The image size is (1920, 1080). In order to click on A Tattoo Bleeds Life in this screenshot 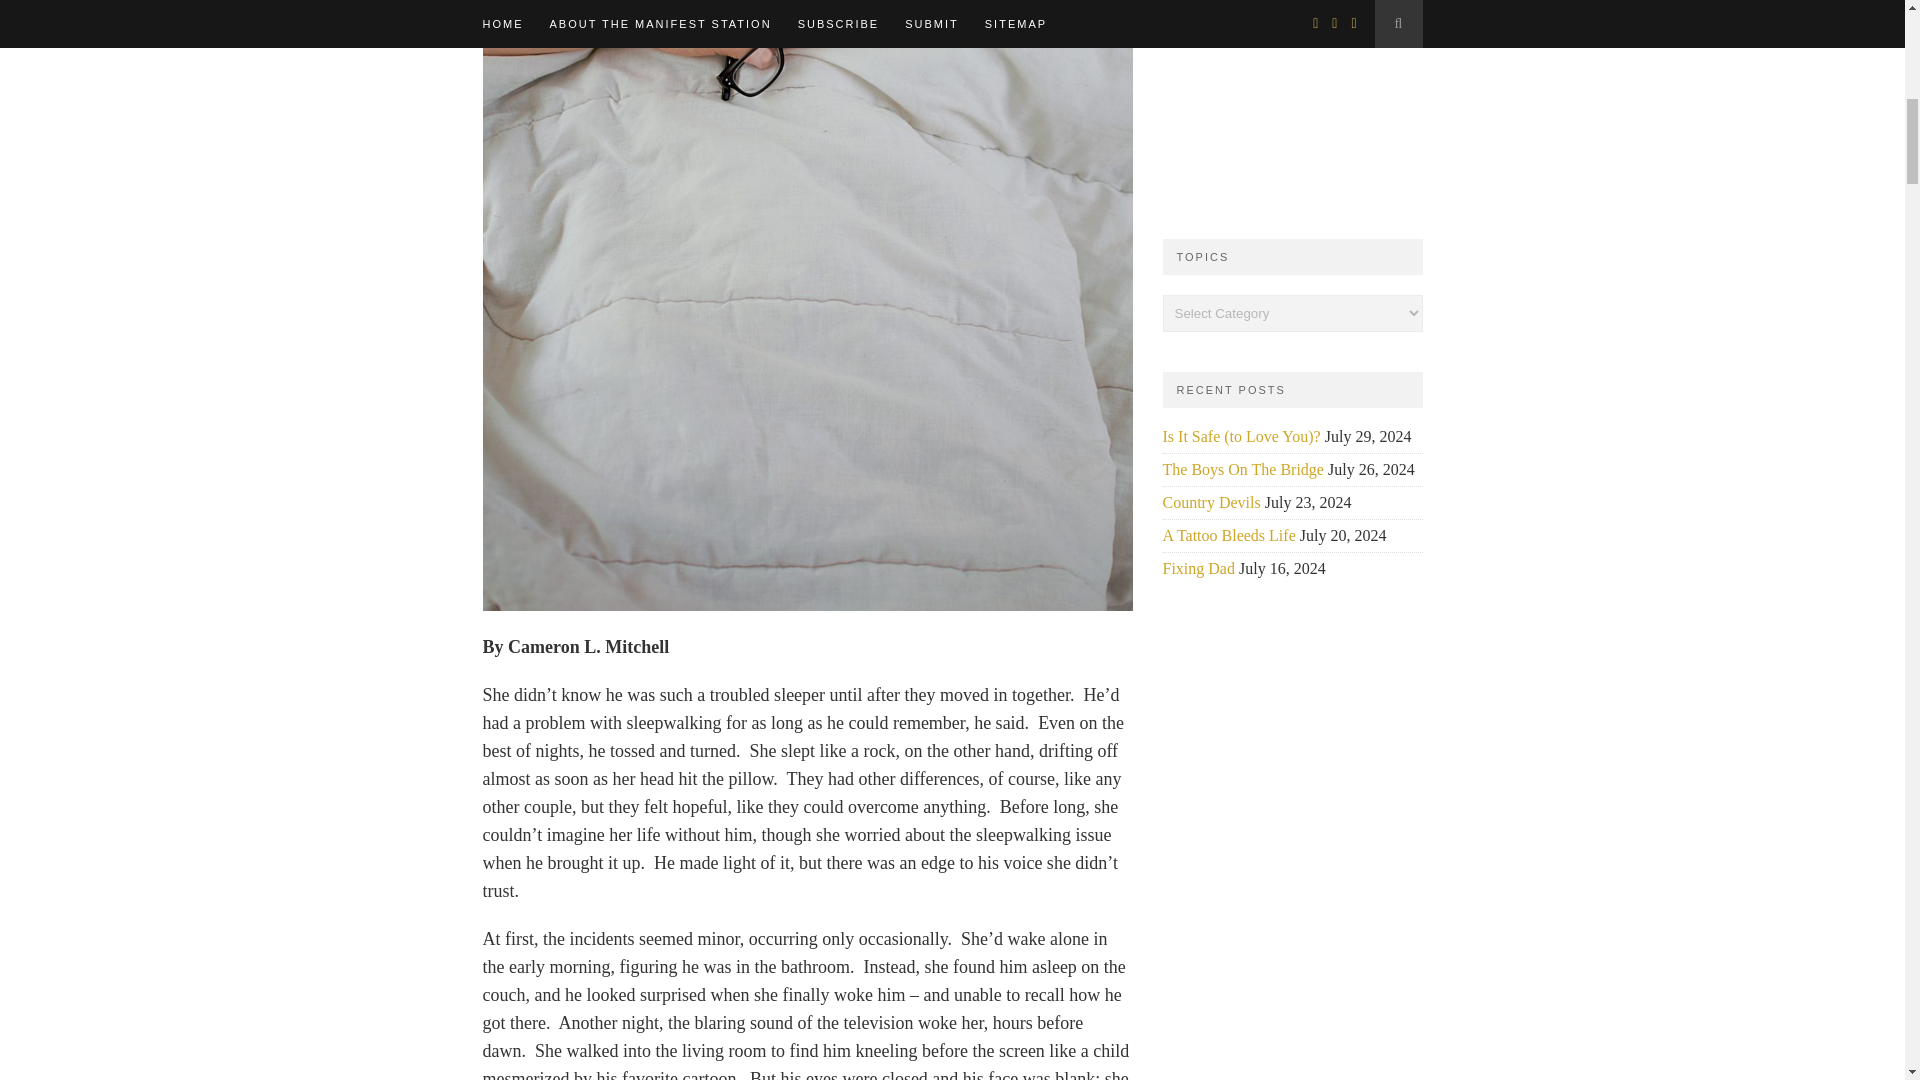, I will do `click(1228, 536)`.